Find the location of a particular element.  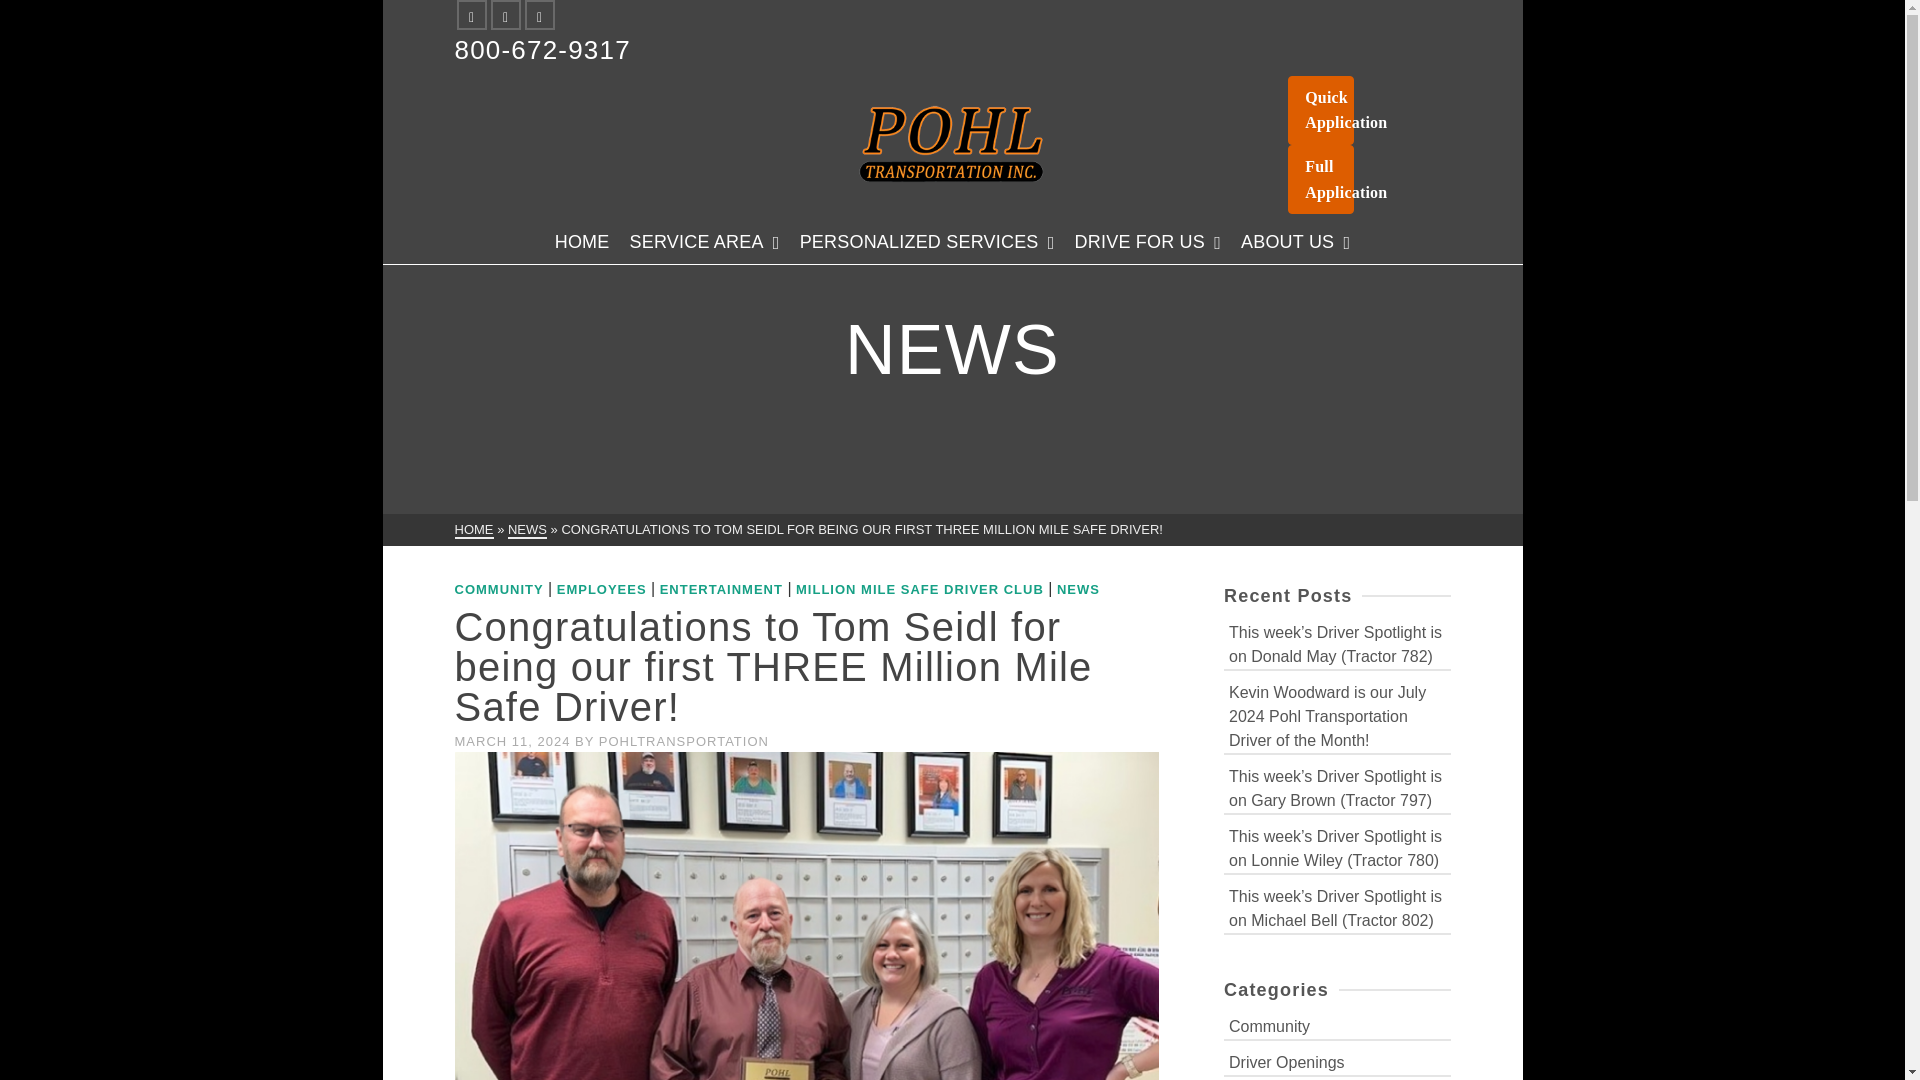

NEWS is located at coordinates (1078, 590).